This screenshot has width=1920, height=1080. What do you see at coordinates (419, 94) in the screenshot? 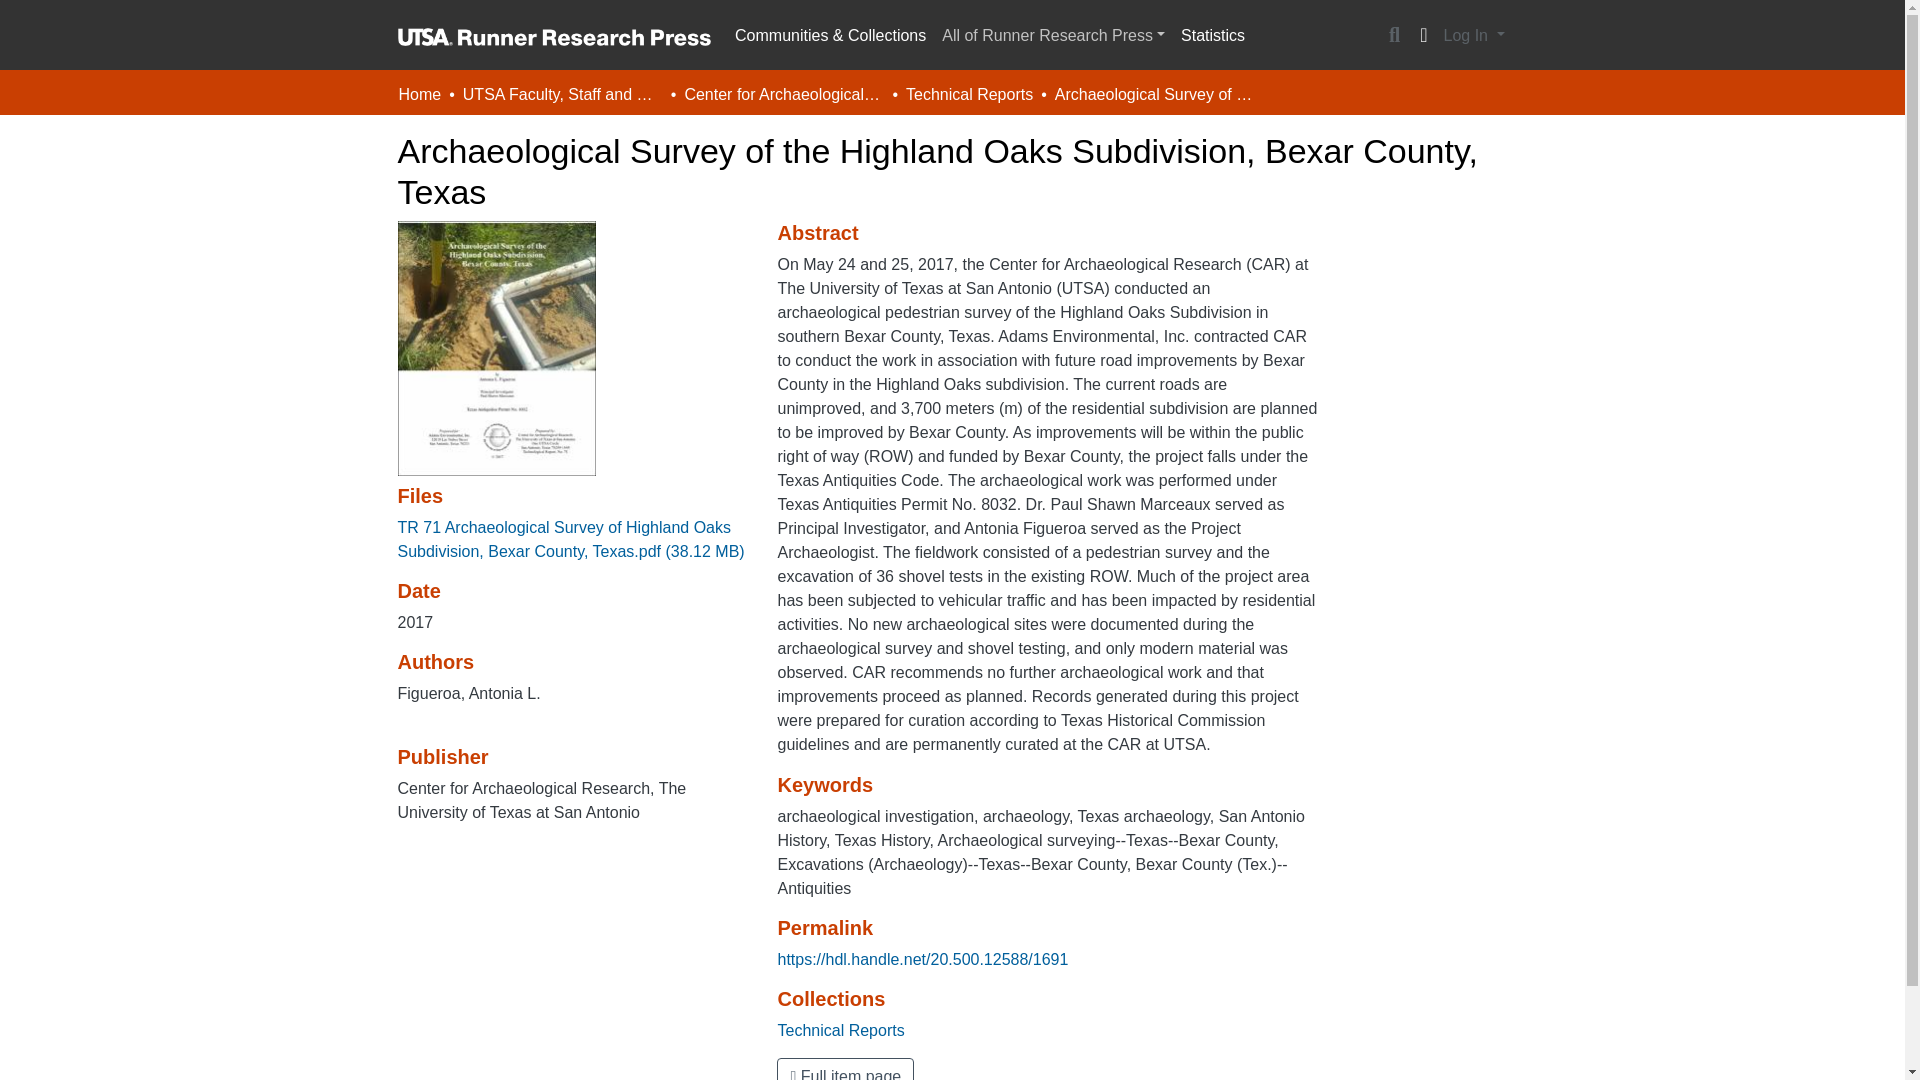
I see `Home` at bounding box center [419, 94].